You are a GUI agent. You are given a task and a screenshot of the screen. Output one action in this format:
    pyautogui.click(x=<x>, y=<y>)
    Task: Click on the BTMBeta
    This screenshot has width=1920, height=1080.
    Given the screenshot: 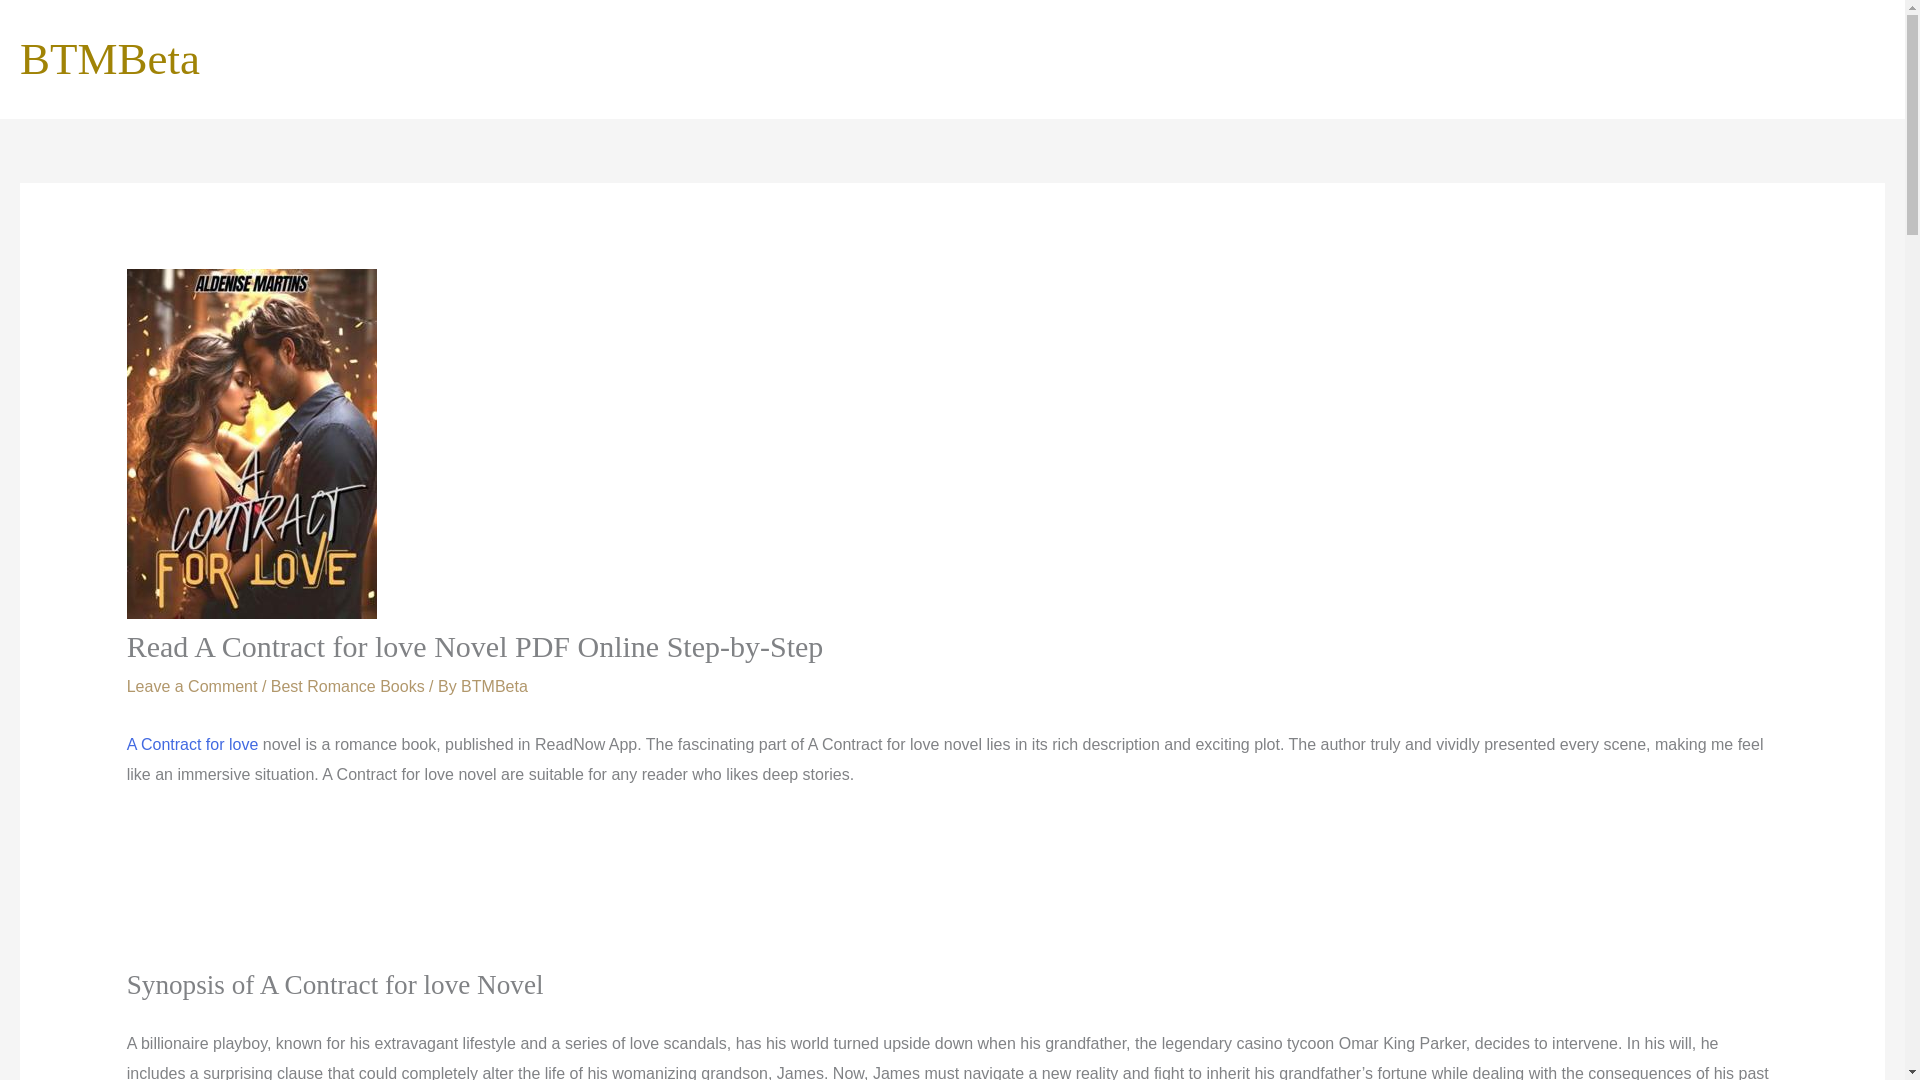 What is the action you would take?
    pyautogui.click(x=109, y=58)
    